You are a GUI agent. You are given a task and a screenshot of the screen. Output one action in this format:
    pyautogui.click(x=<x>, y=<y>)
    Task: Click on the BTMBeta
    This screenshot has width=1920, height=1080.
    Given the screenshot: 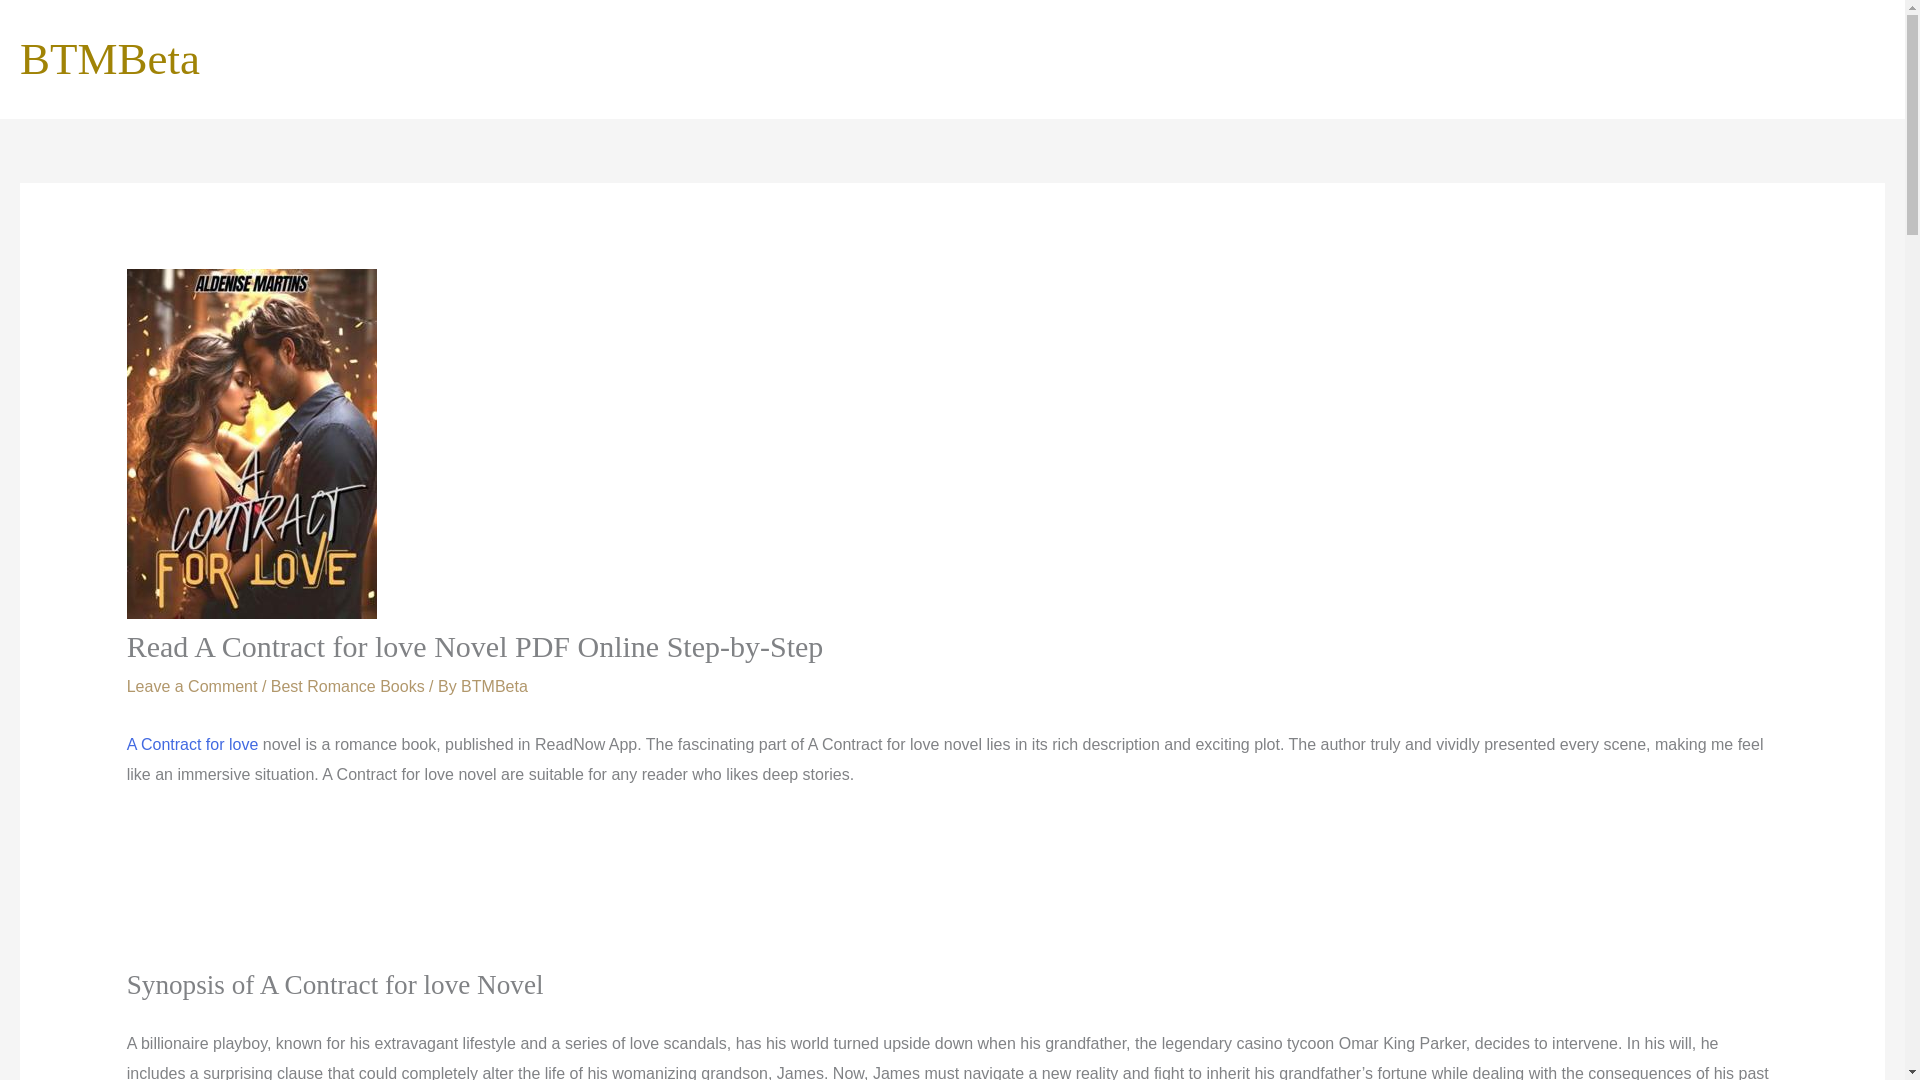 What is the action you would take?
    pyautogui.click(x=109, y=58)
    